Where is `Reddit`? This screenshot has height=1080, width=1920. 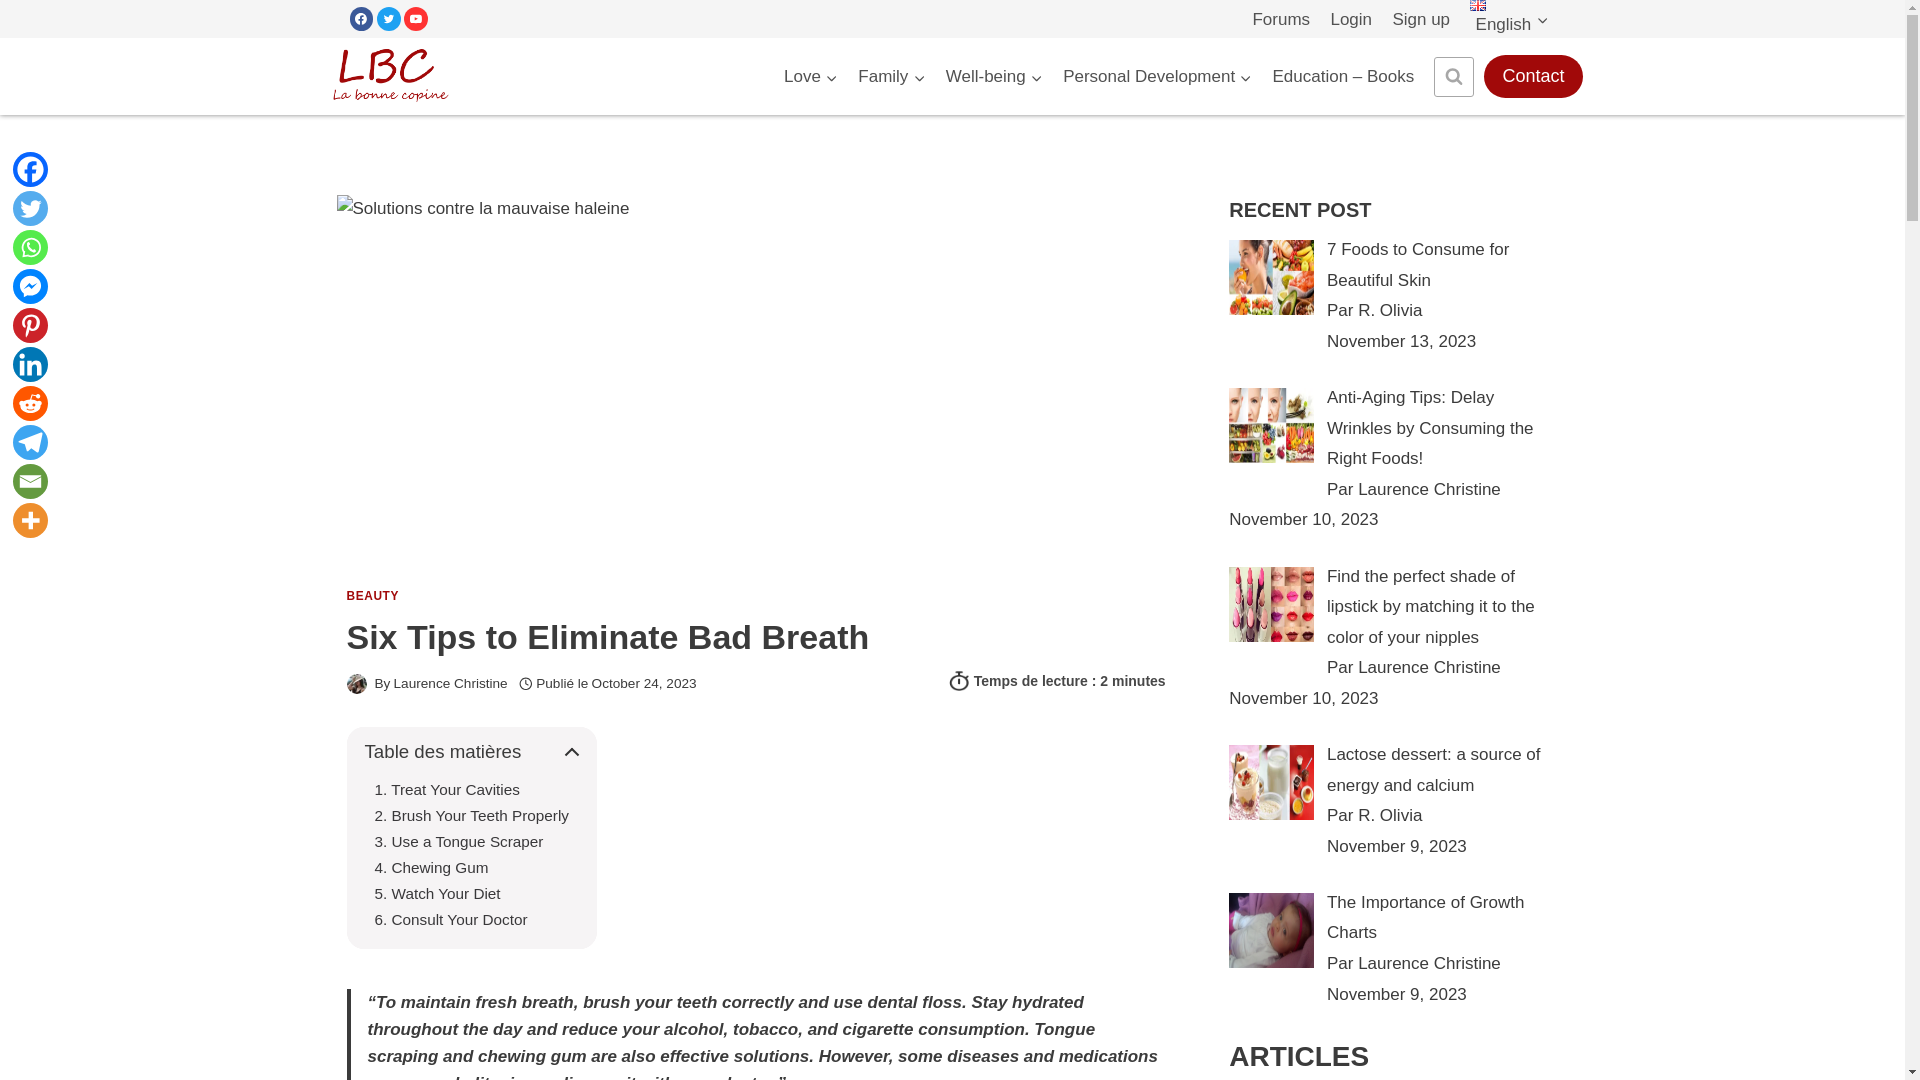
Reddit is located at coordinates (30, 403).